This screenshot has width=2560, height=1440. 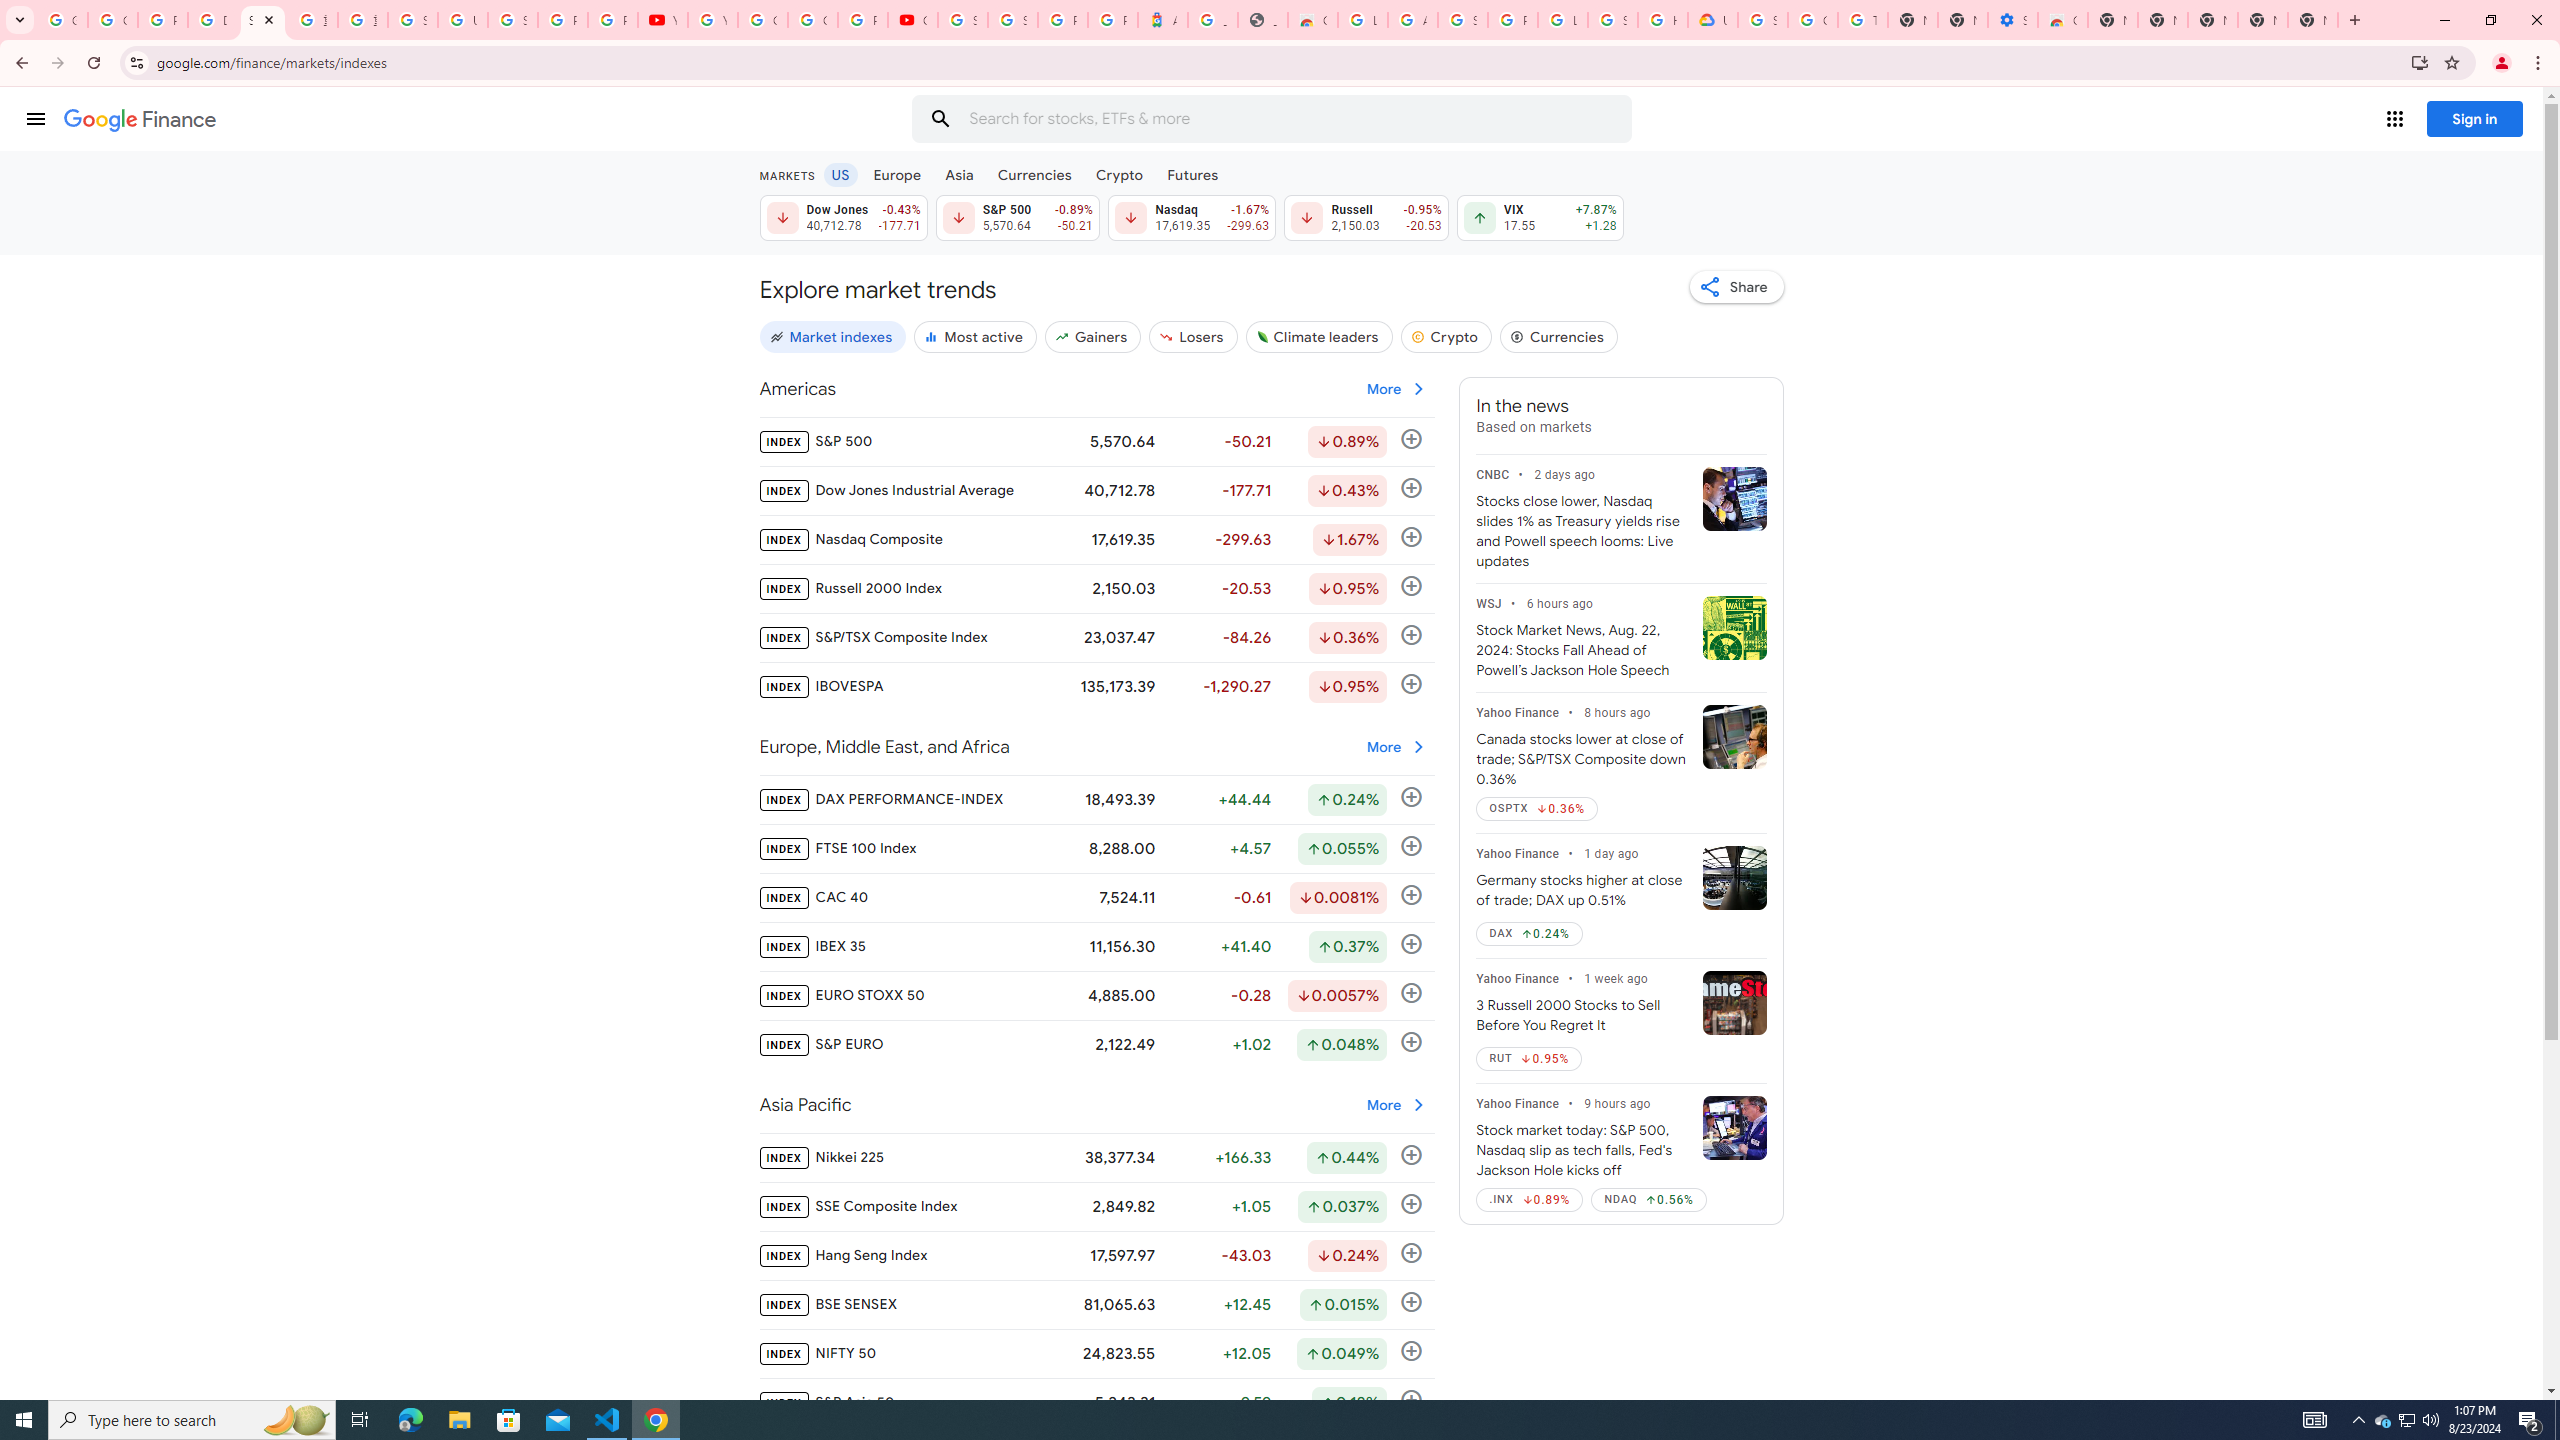 What do you see at coordinates (2420, 62) in the screenshot?
I see `Install Google Finance` at bounding box center [2420, 62].